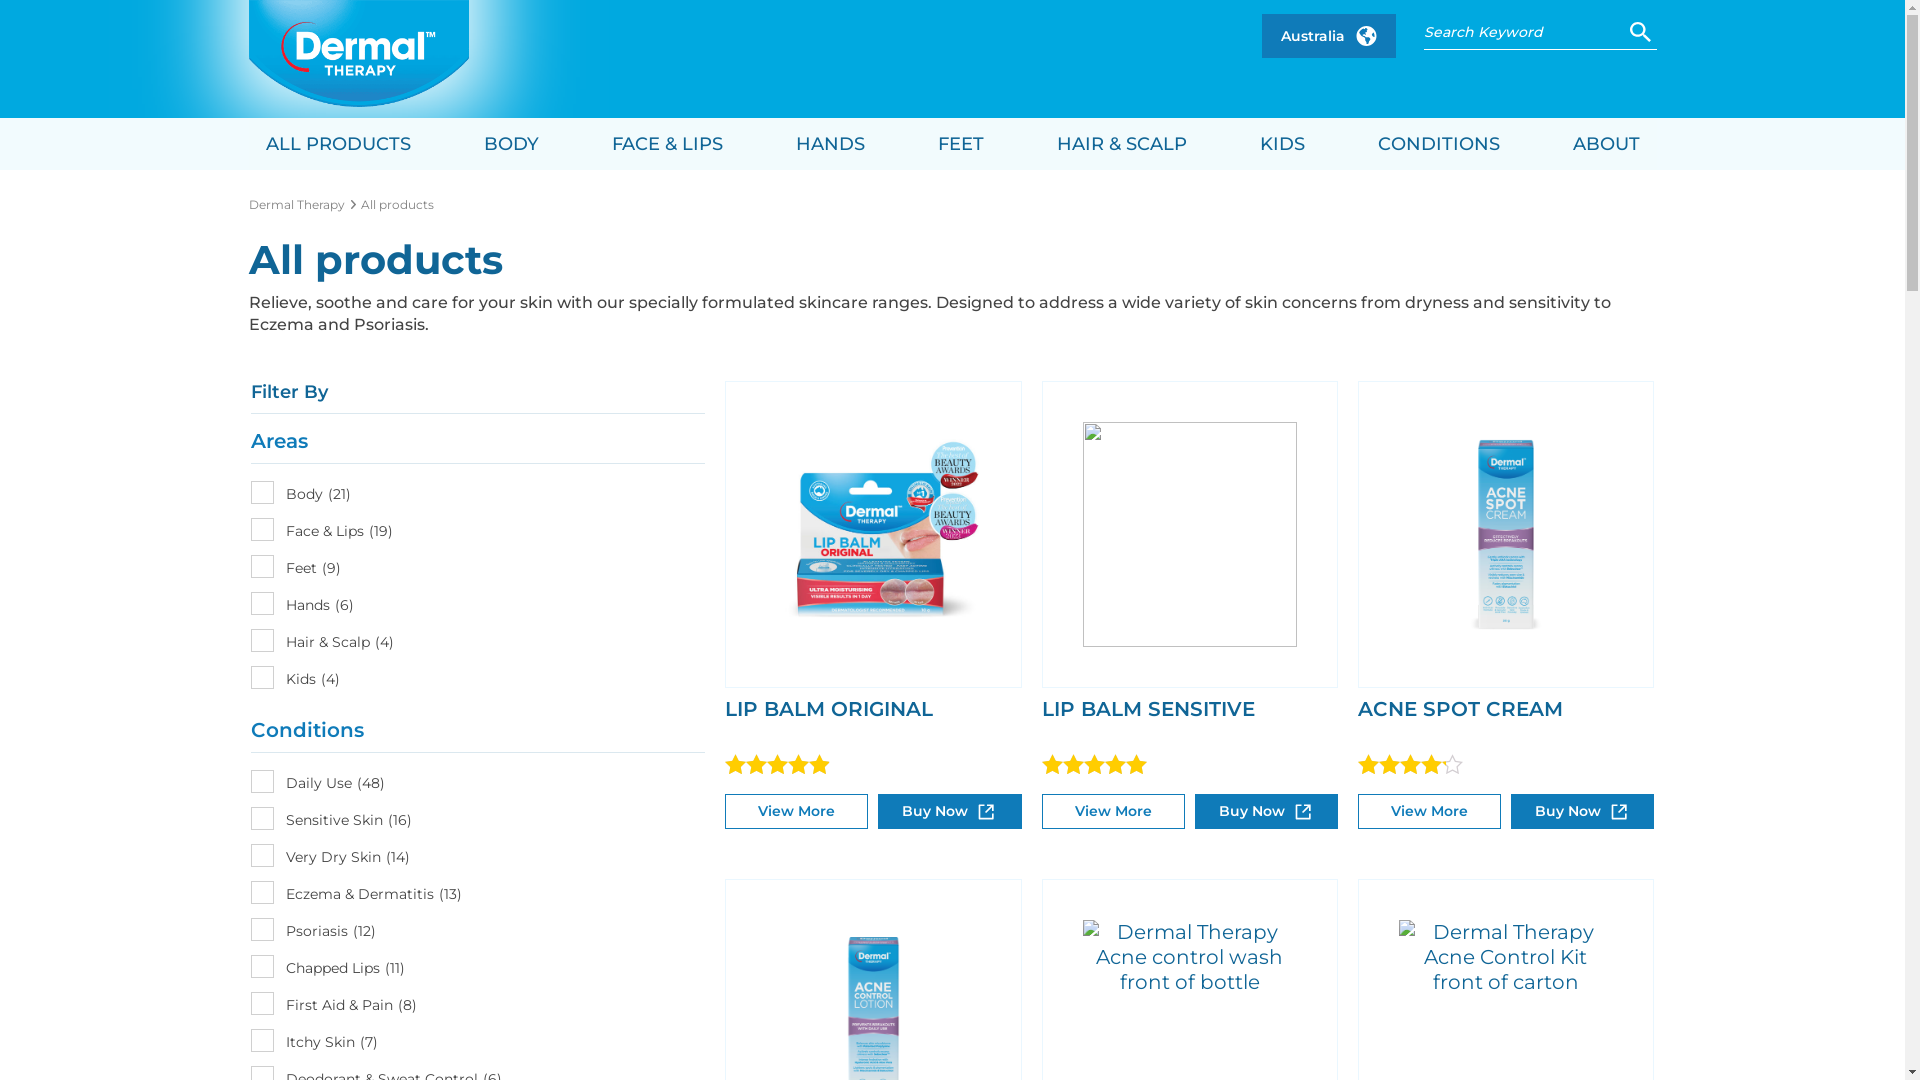 The height and width of the screenshot is (1080, 1920). Describe the element at coordinates (1606, 144) in the screenshot. I see `ABOUT` at that location.